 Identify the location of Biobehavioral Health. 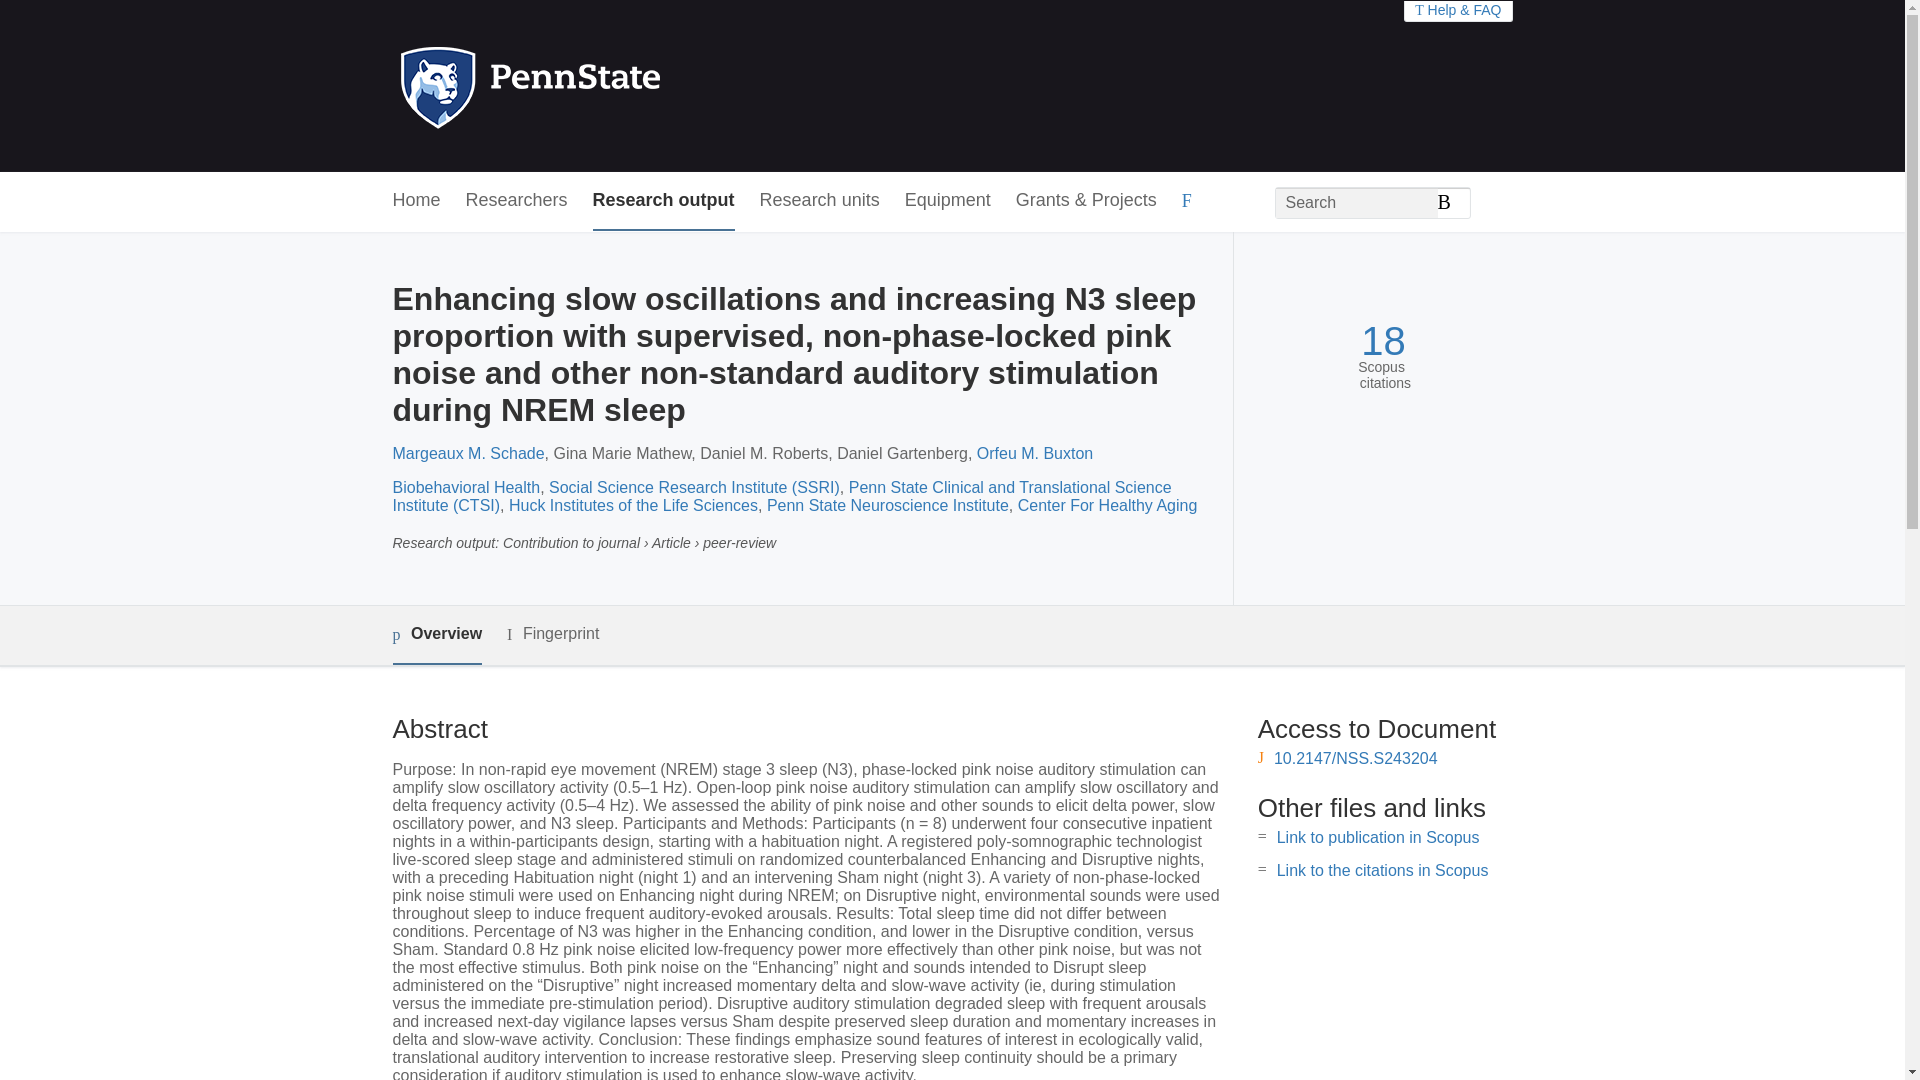
(465, 487).